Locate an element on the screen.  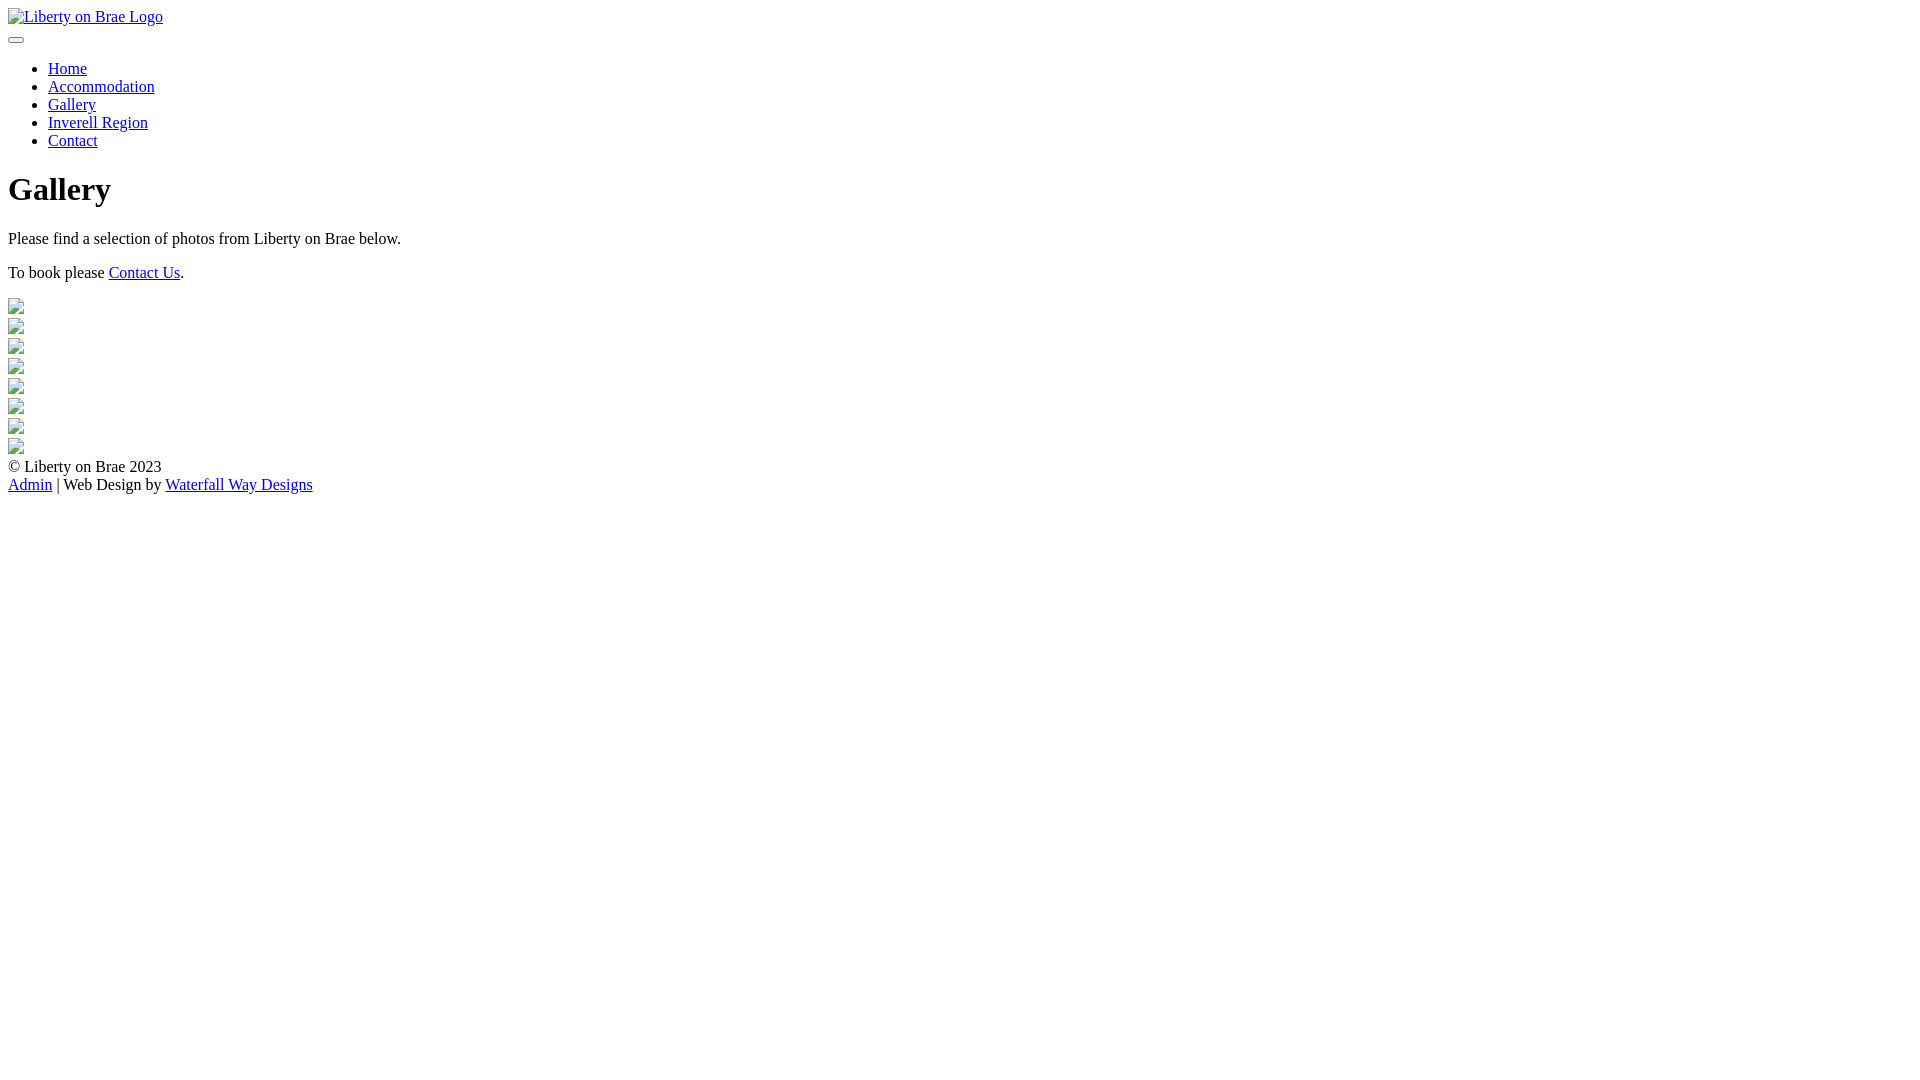
Contact Us is located at coordinates (145, 272).